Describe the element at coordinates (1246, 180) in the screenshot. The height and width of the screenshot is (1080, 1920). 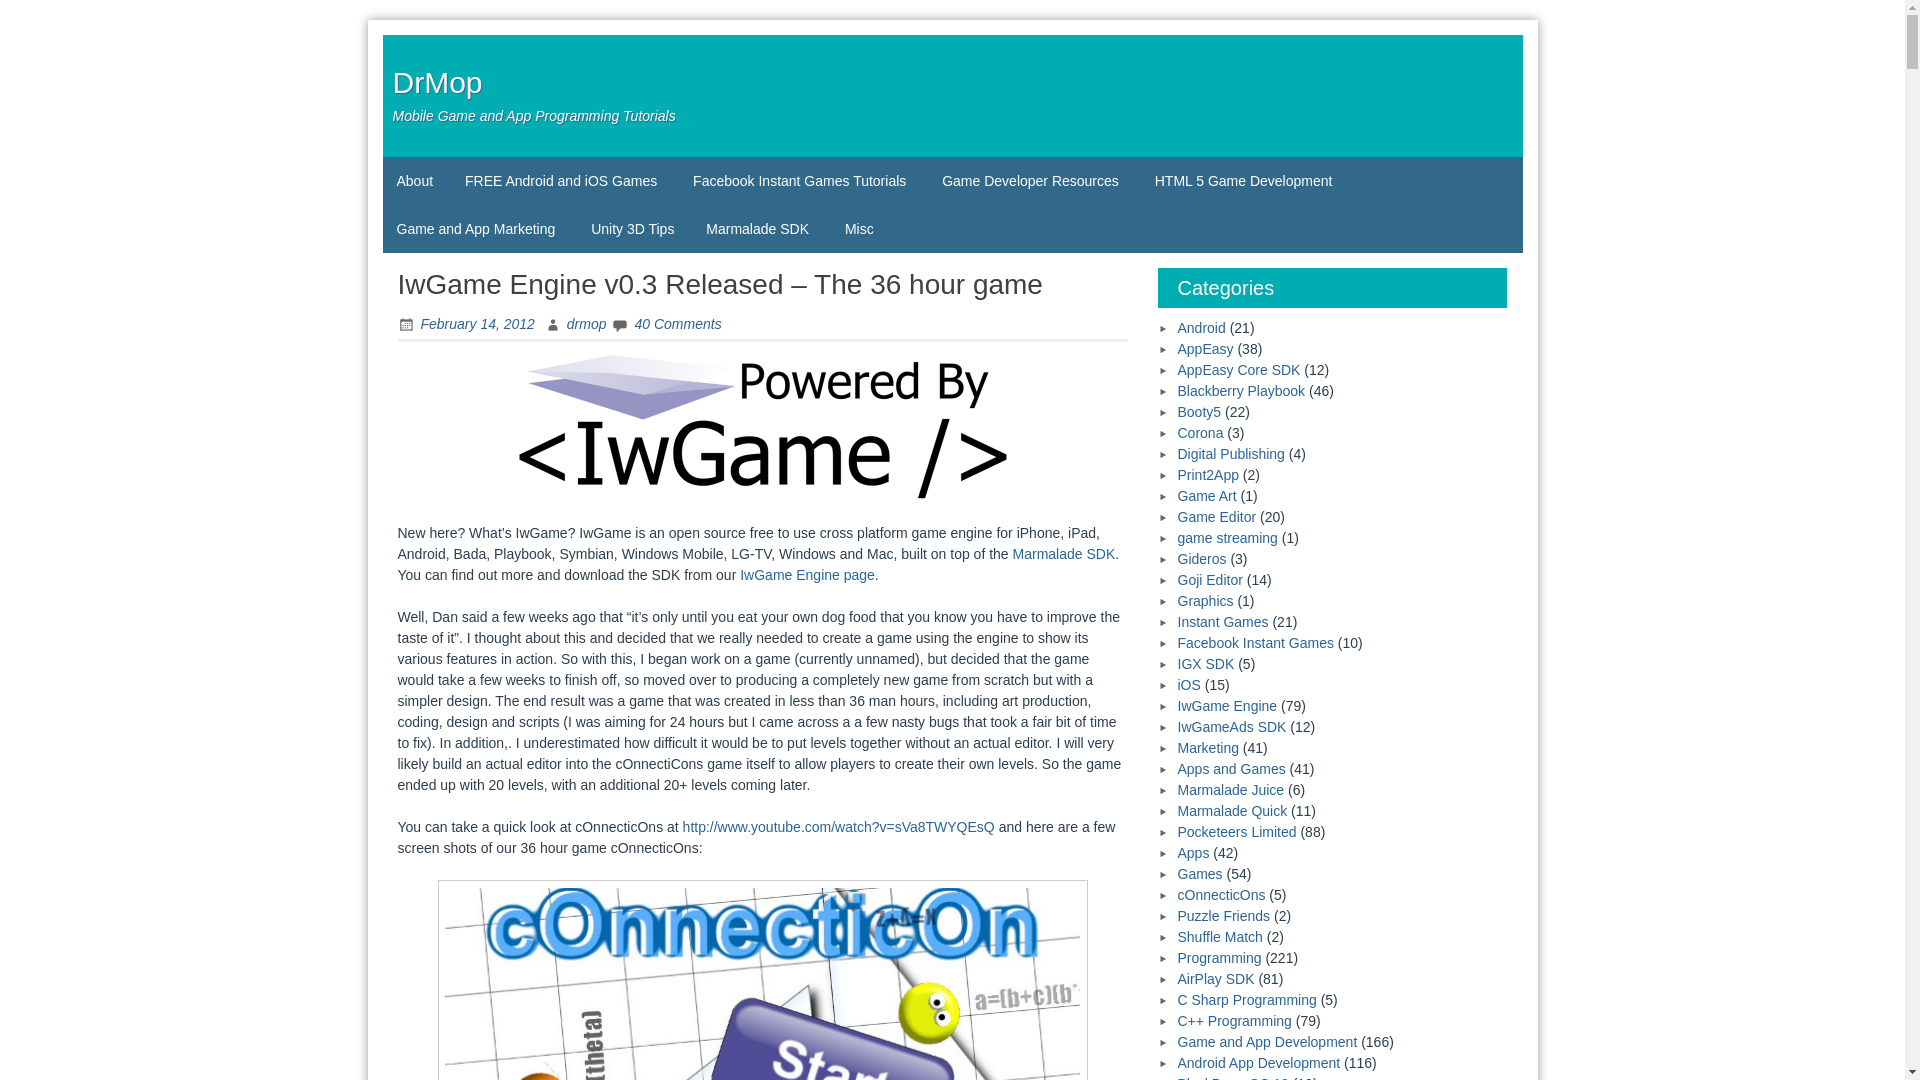
I see `HTML 5 Game Development` at that location.